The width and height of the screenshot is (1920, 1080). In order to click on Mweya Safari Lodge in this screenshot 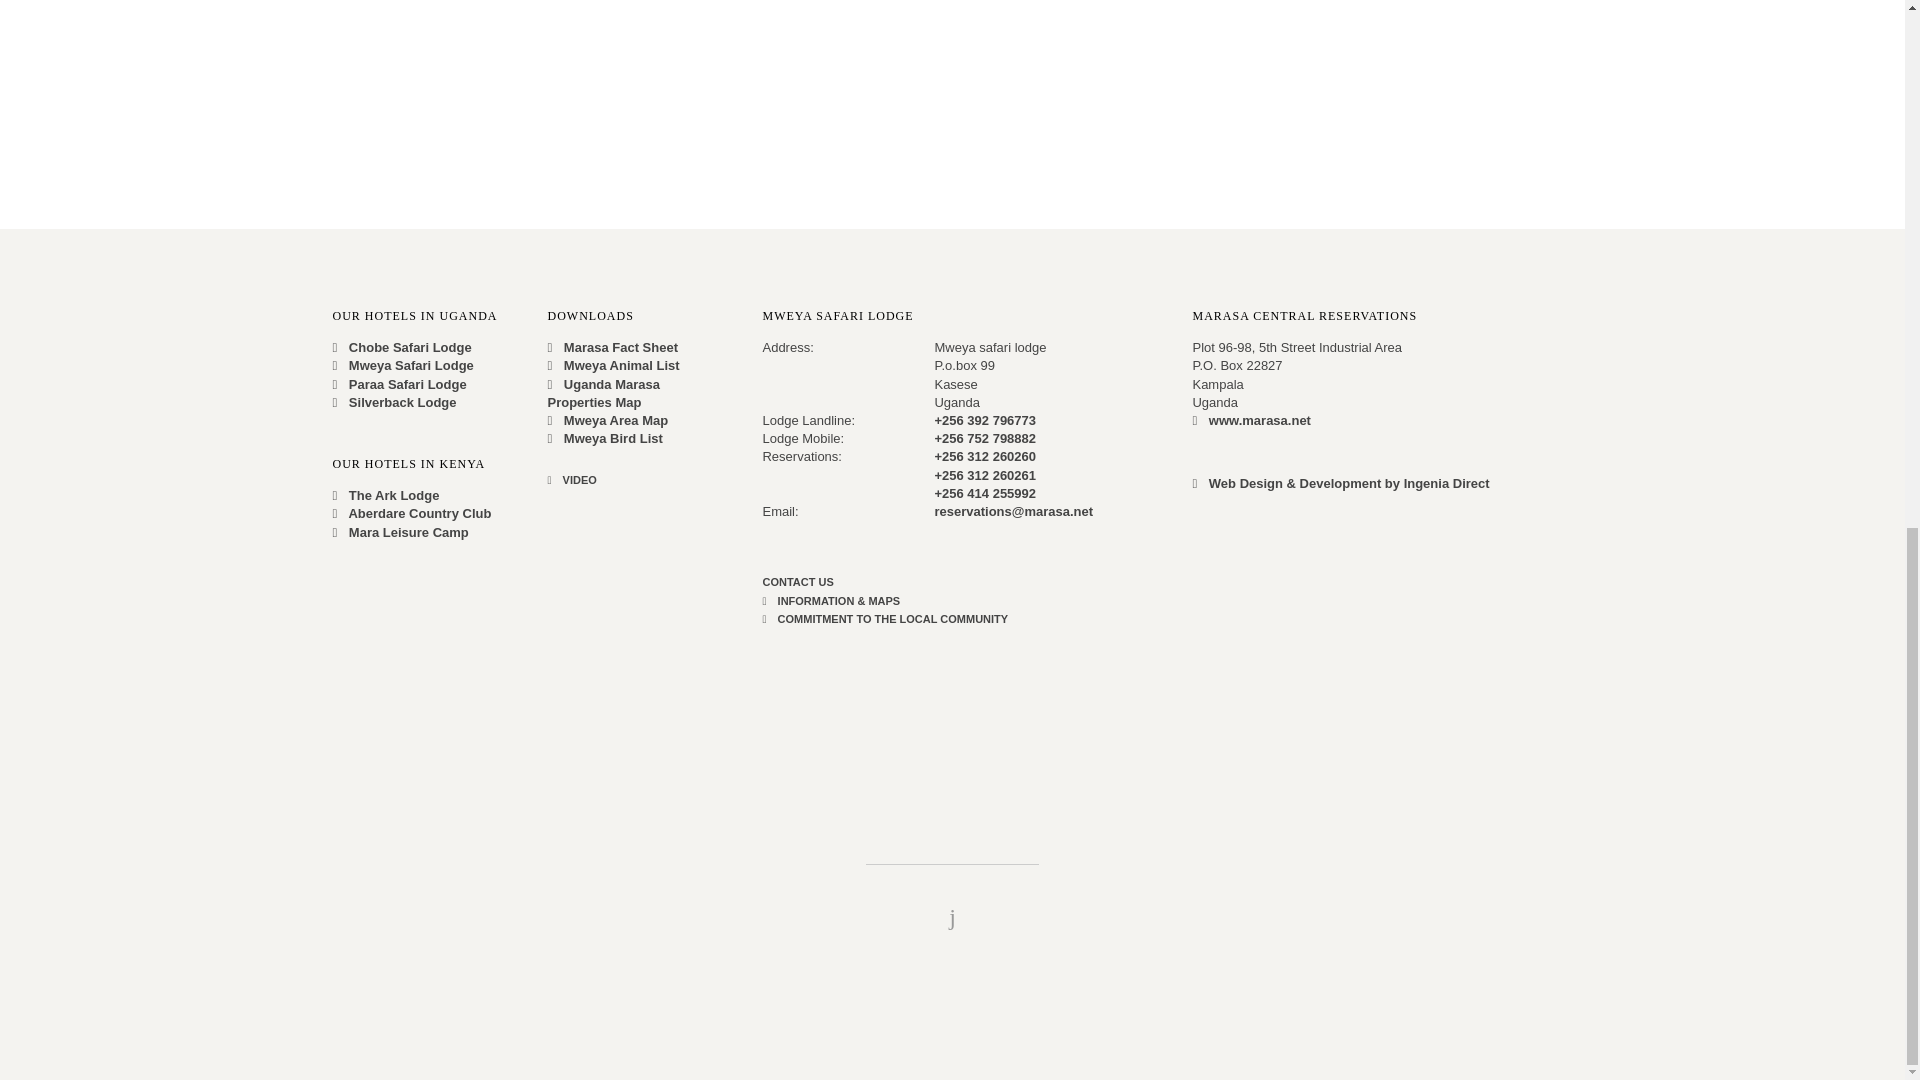, I will do `click(402, 364)`.